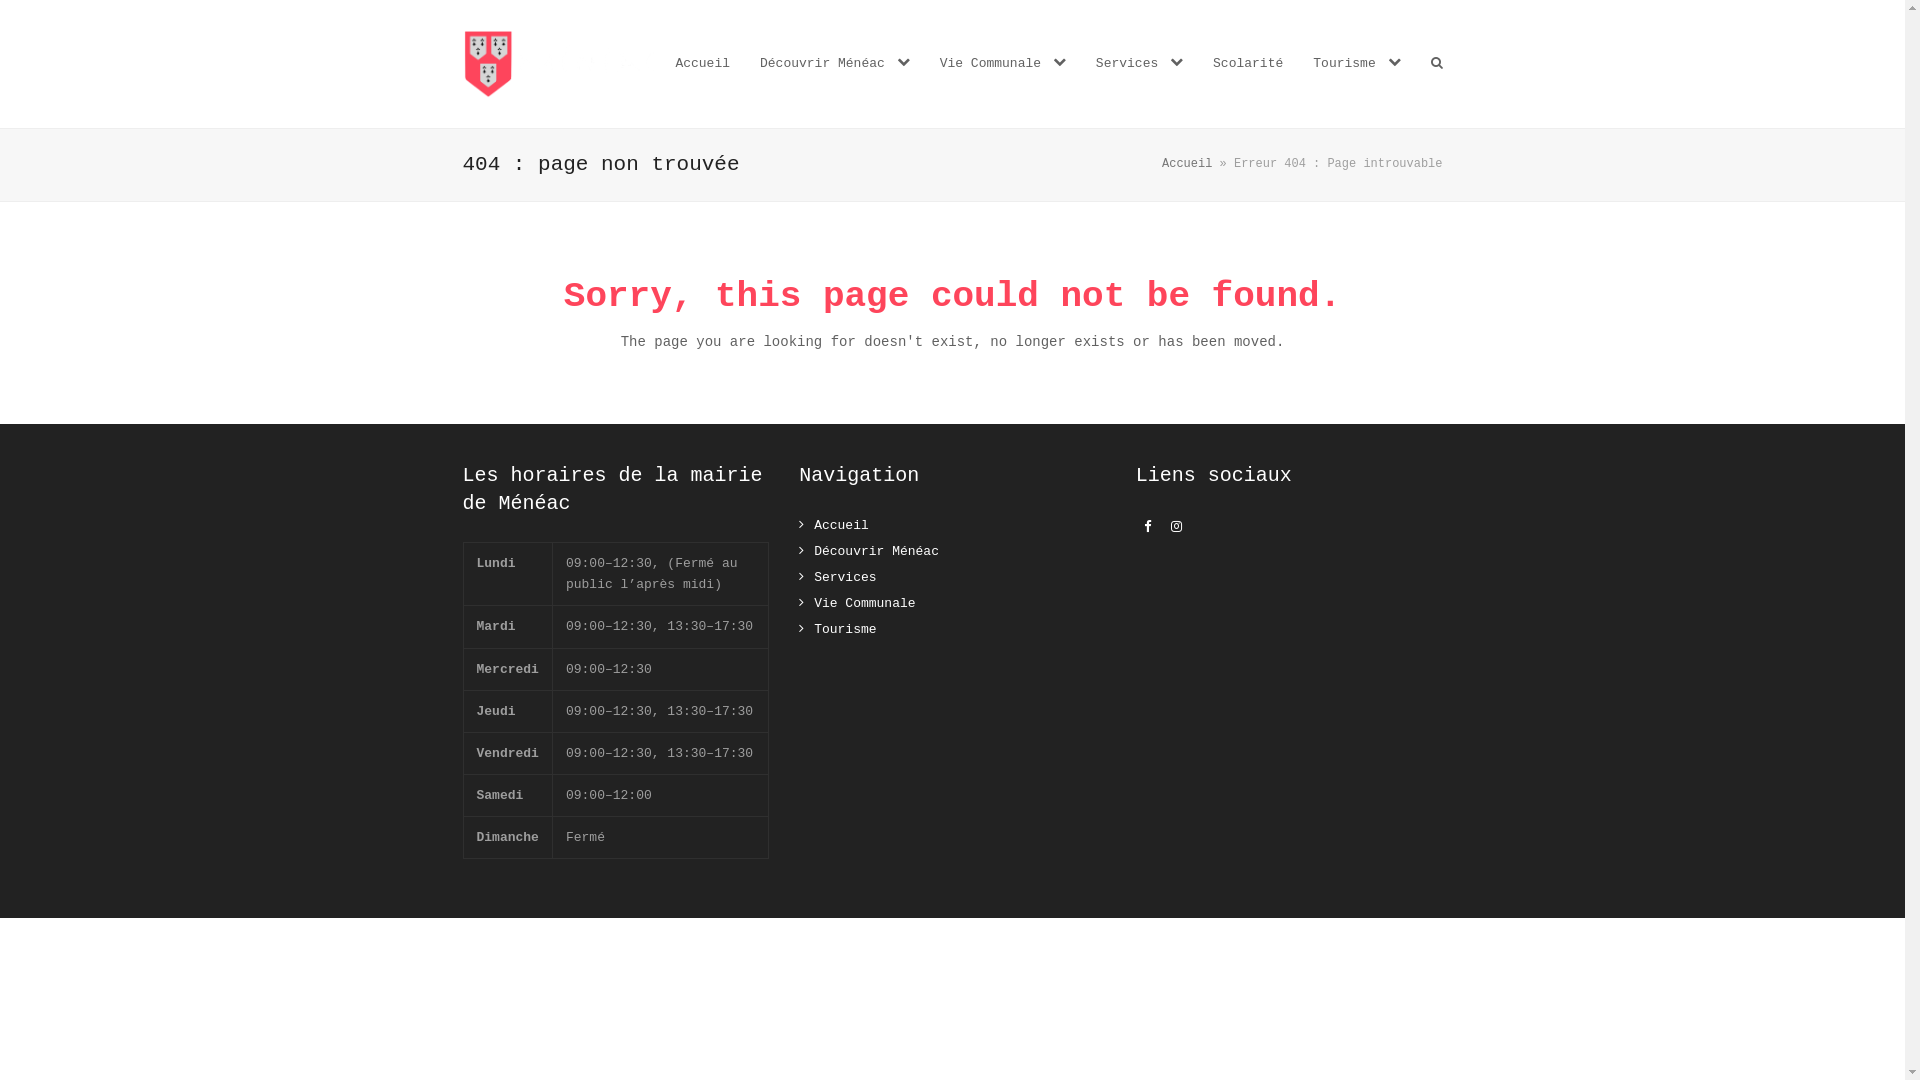 The image size is (1920, 1080). I want to click on Accueil, so click(1187, 164).